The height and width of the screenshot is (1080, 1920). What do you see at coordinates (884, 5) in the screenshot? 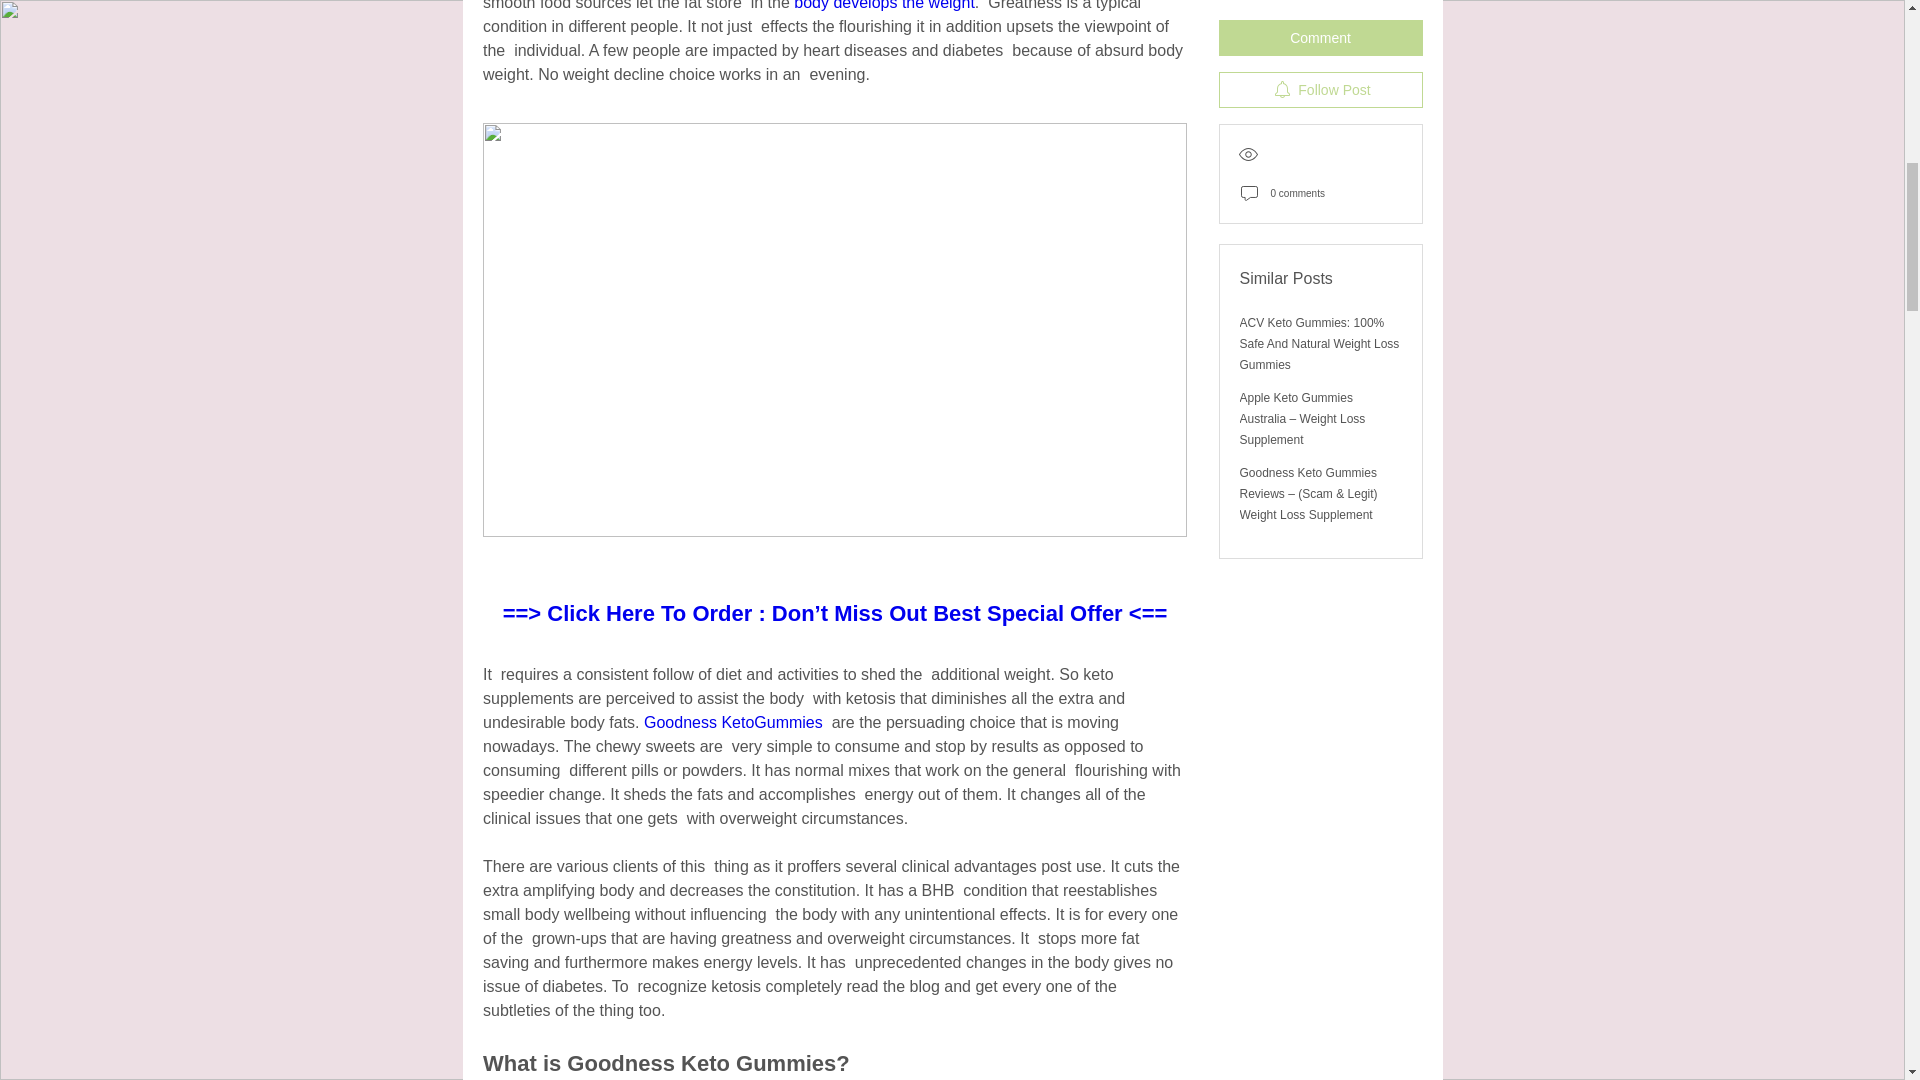
I see `body develops the weight` at bounding box center [884, 5].